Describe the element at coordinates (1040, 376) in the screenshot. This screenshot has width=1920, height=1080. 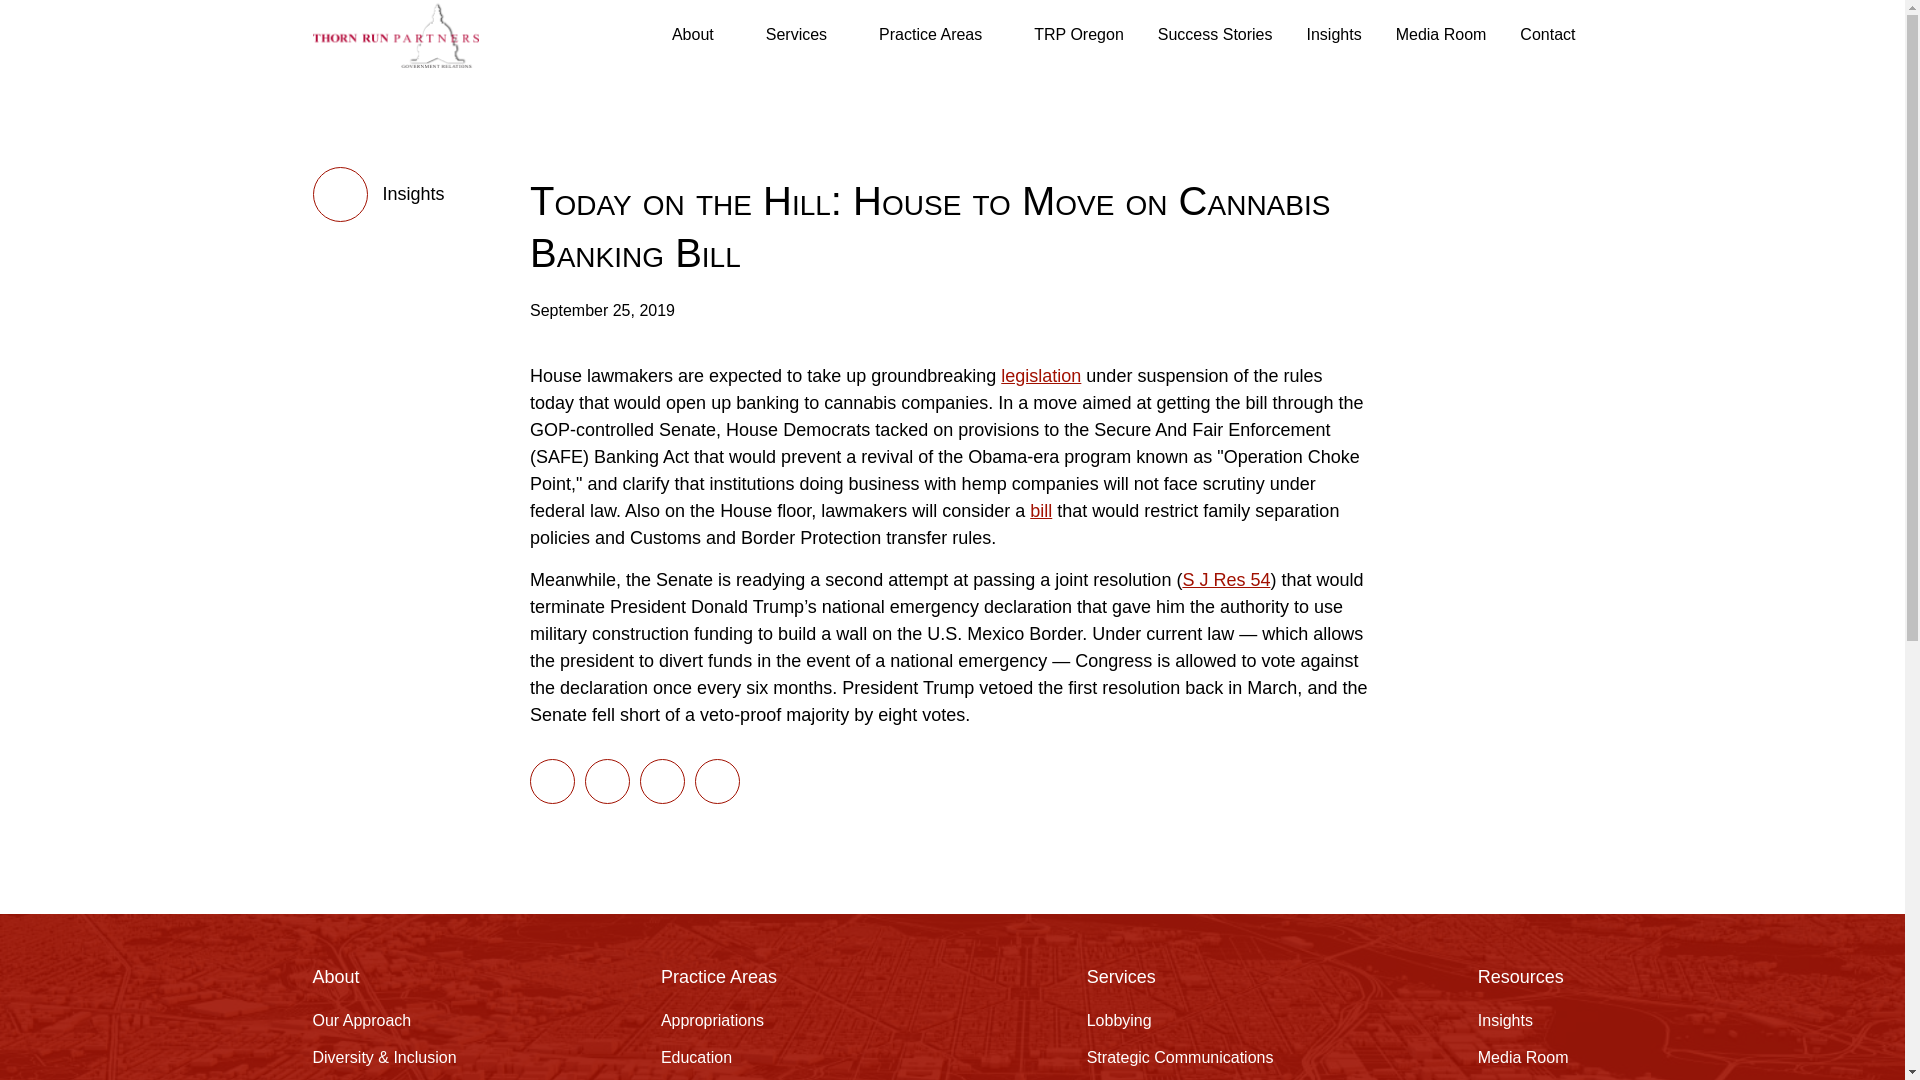
I see `legislation` at that location.